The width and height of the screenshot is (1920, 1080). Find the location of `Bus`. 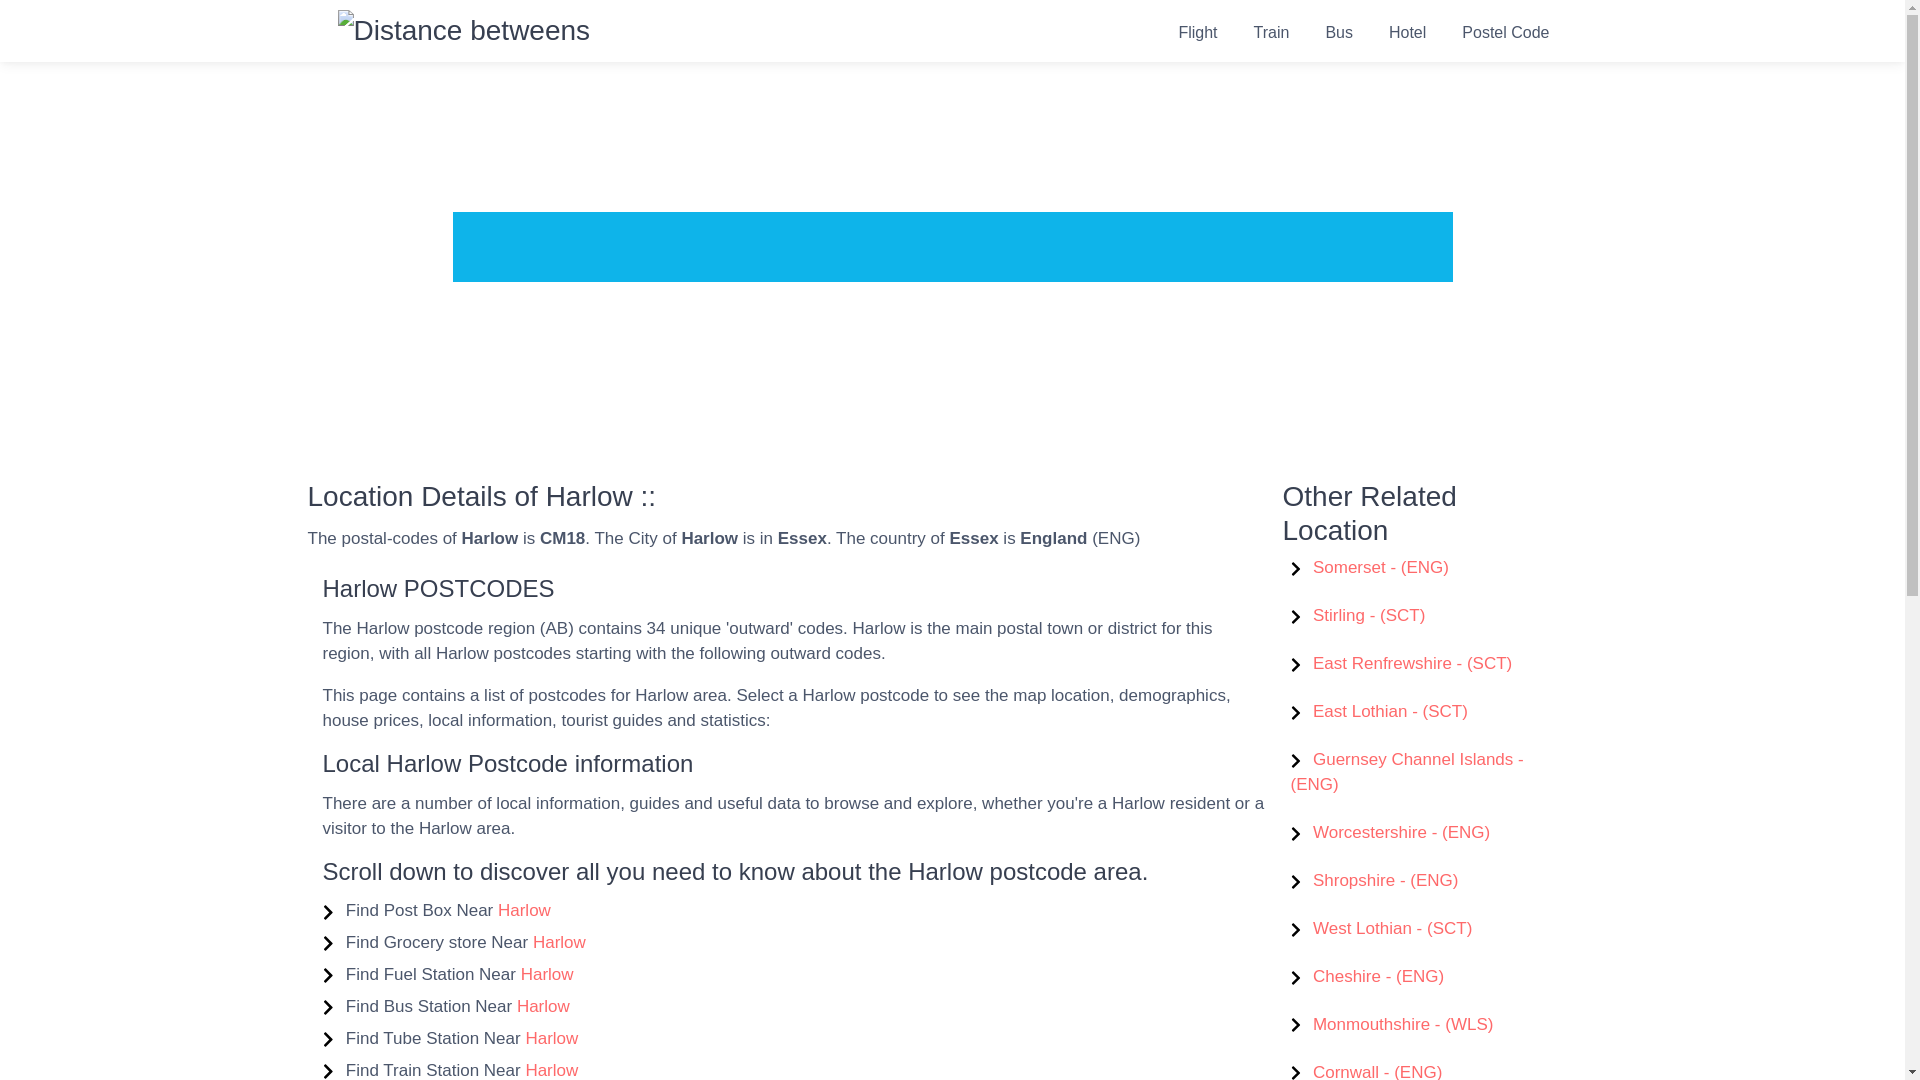

Bus is located at coordinates (1338, 31).